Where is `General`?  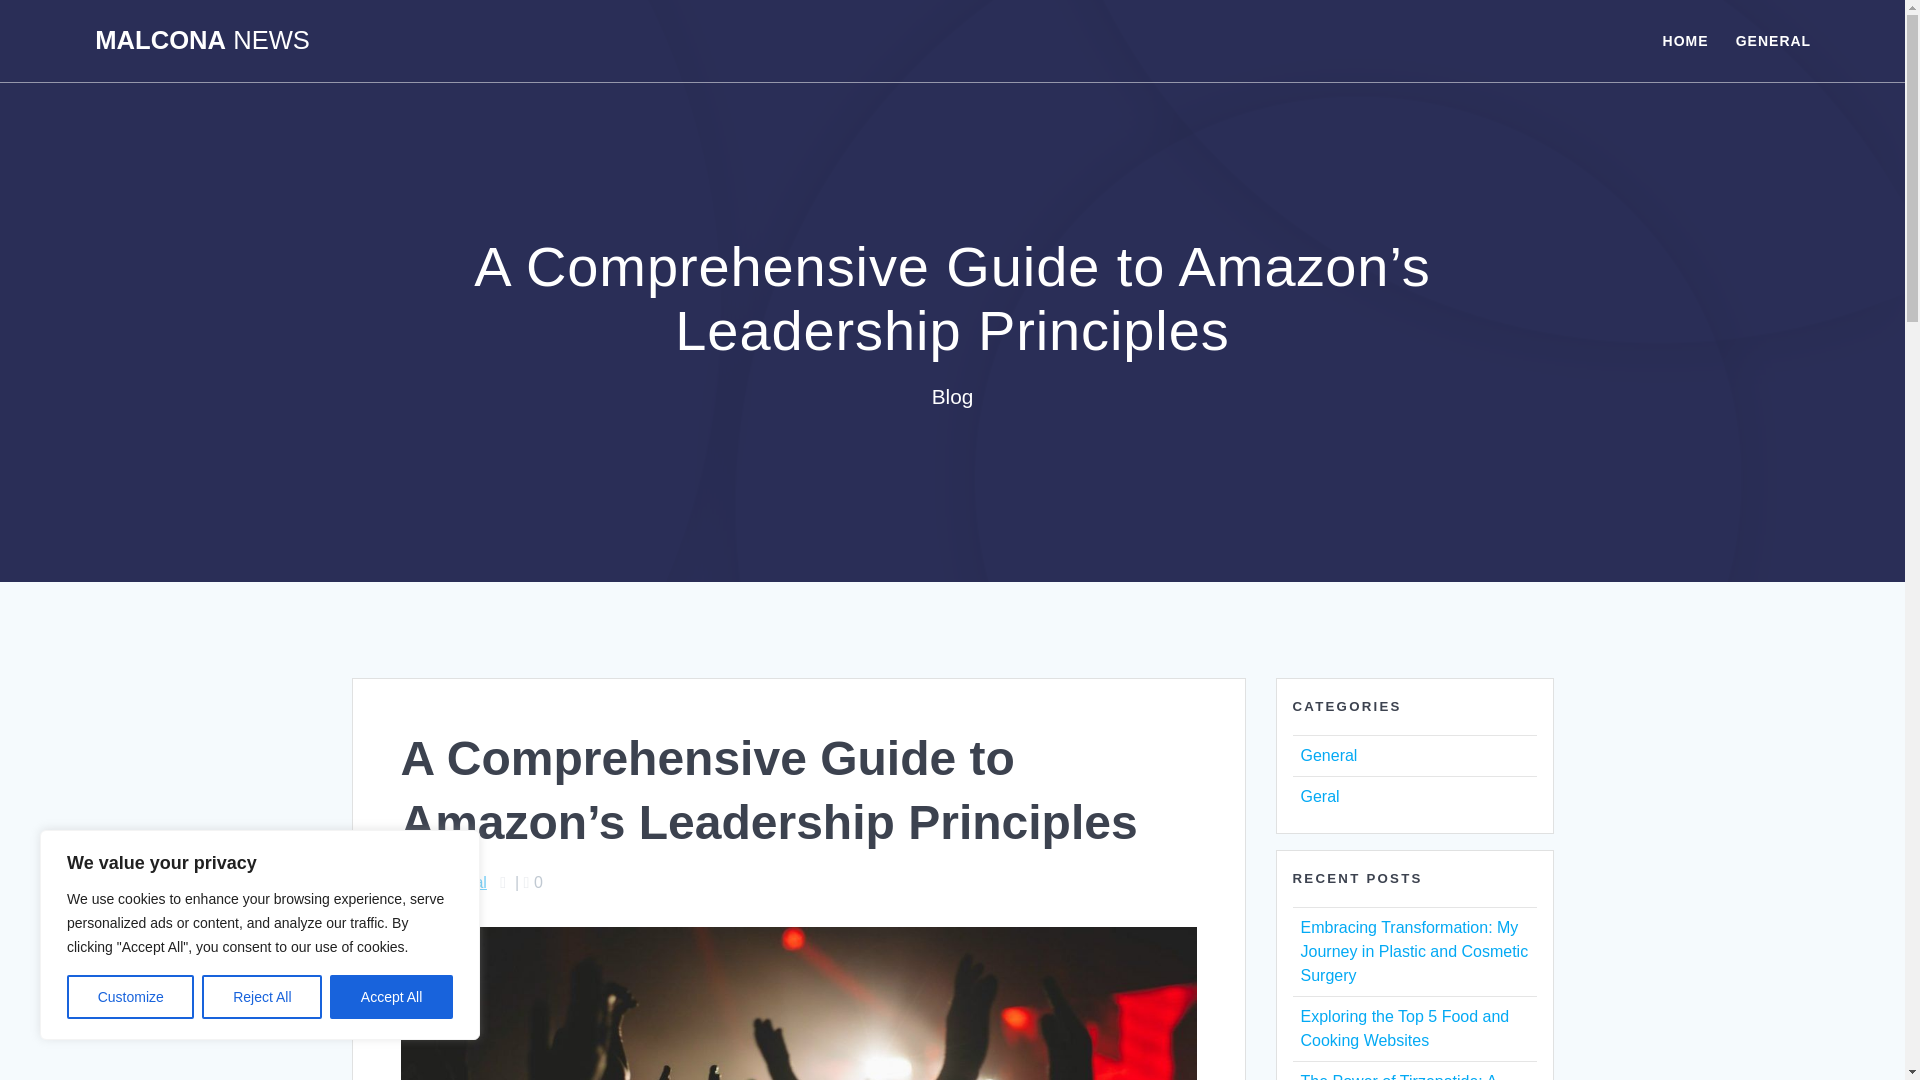
General is located at coordinates (1328, 755).